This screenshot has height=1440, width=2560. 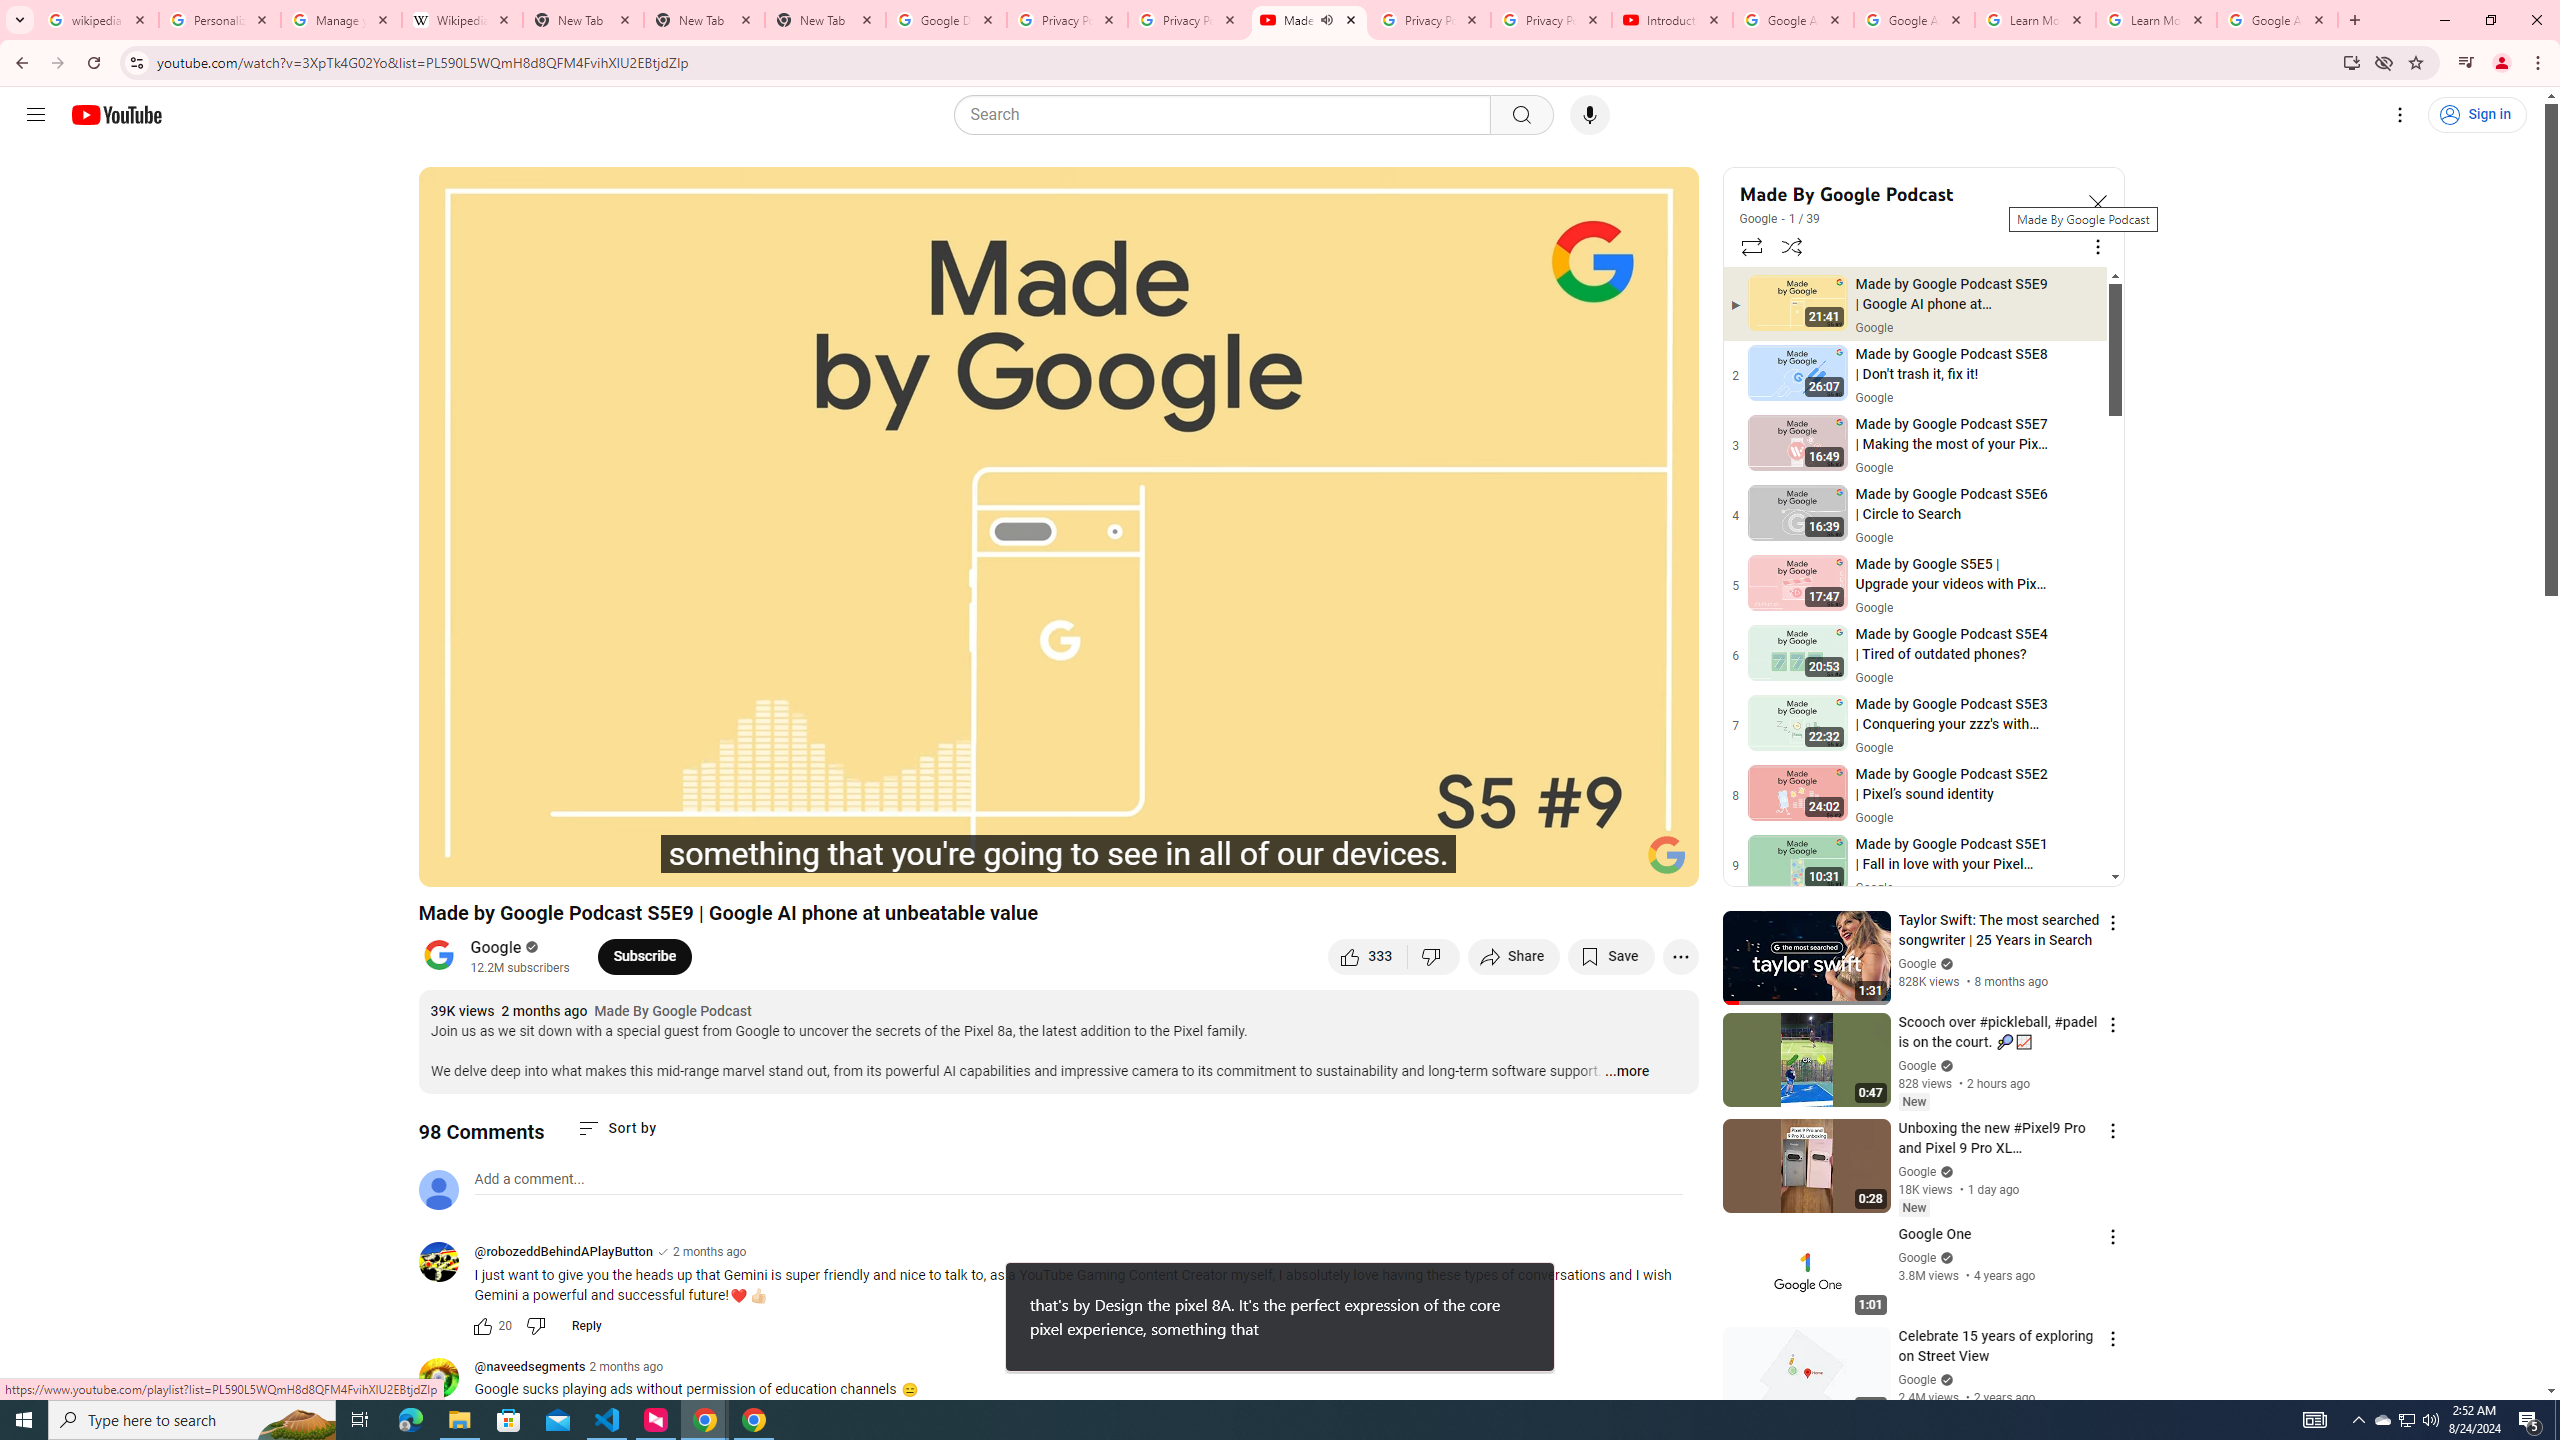 I want to click on 2 months ago, so click(x=626, y=1366).